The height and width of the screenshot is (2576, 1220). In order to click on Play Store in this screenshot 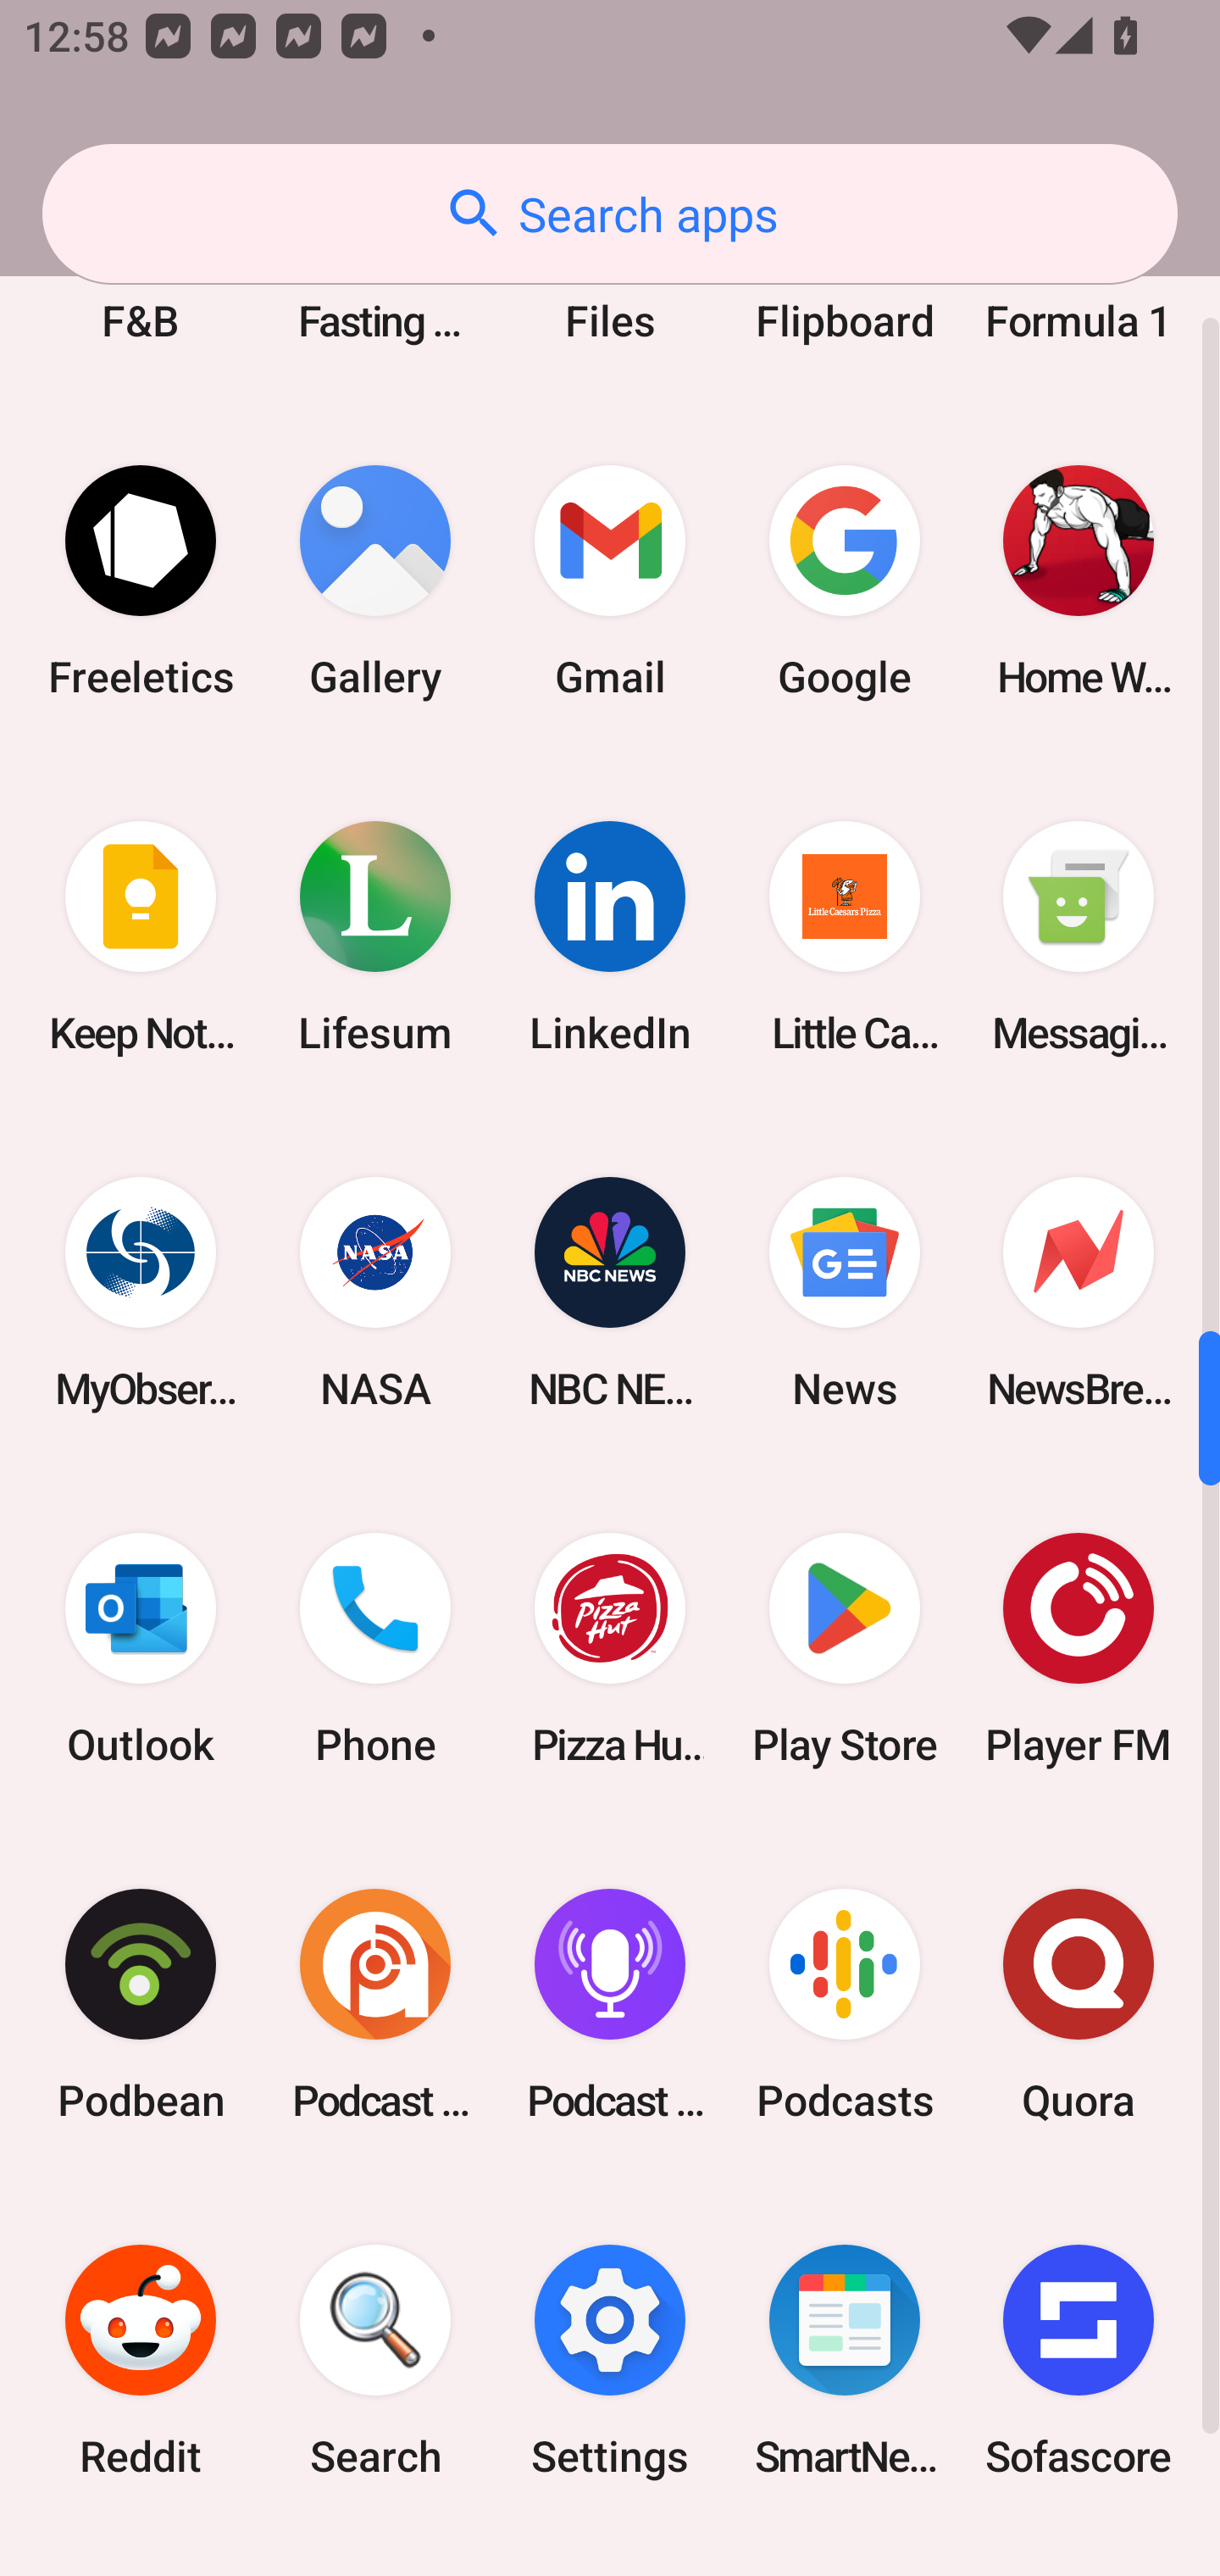, I will do `click(844, 1648)`.